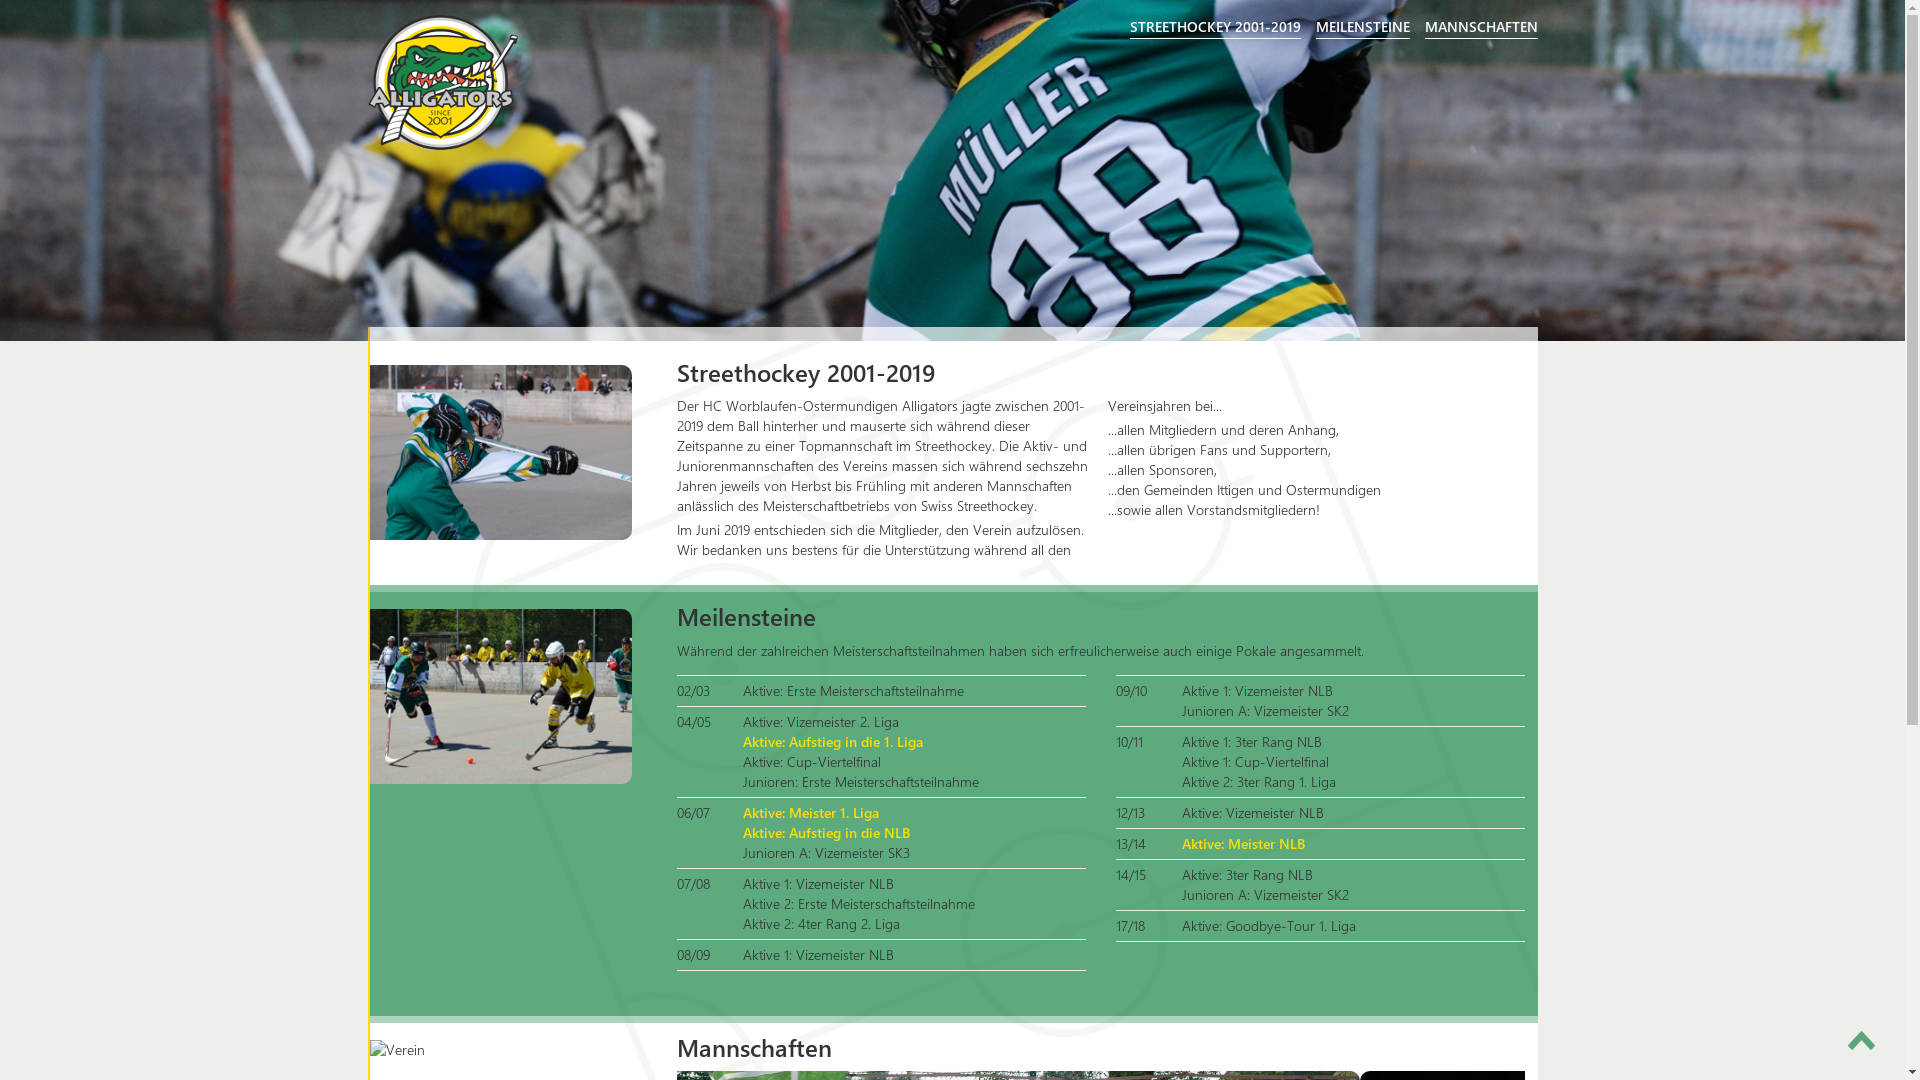 This screenshot has height=1080, width=1920. Describe the element at coordinates (1216, 26) in the screenshot. I see `STREETHOCKEY 2001-2019` at that location.